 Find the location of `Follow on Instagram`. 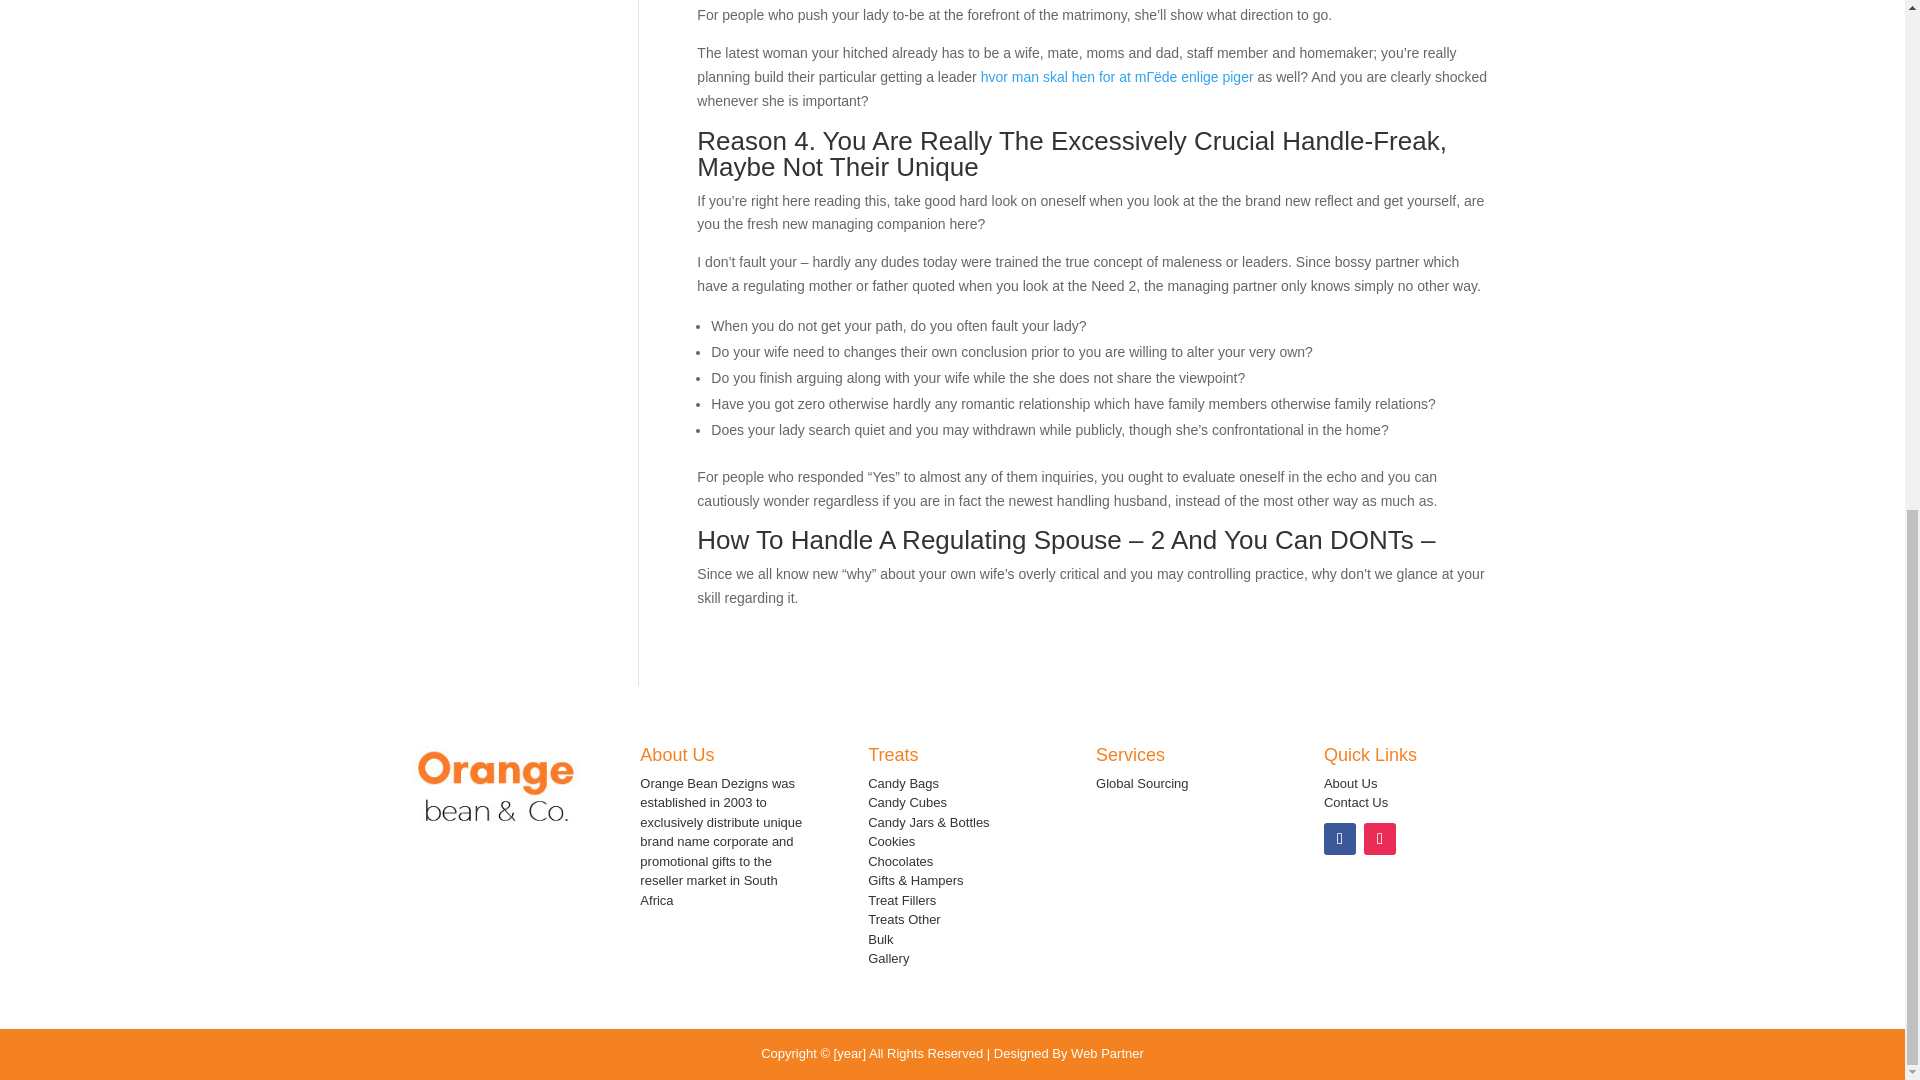

Follow on Instagram is located at coordinates (1379, 838).